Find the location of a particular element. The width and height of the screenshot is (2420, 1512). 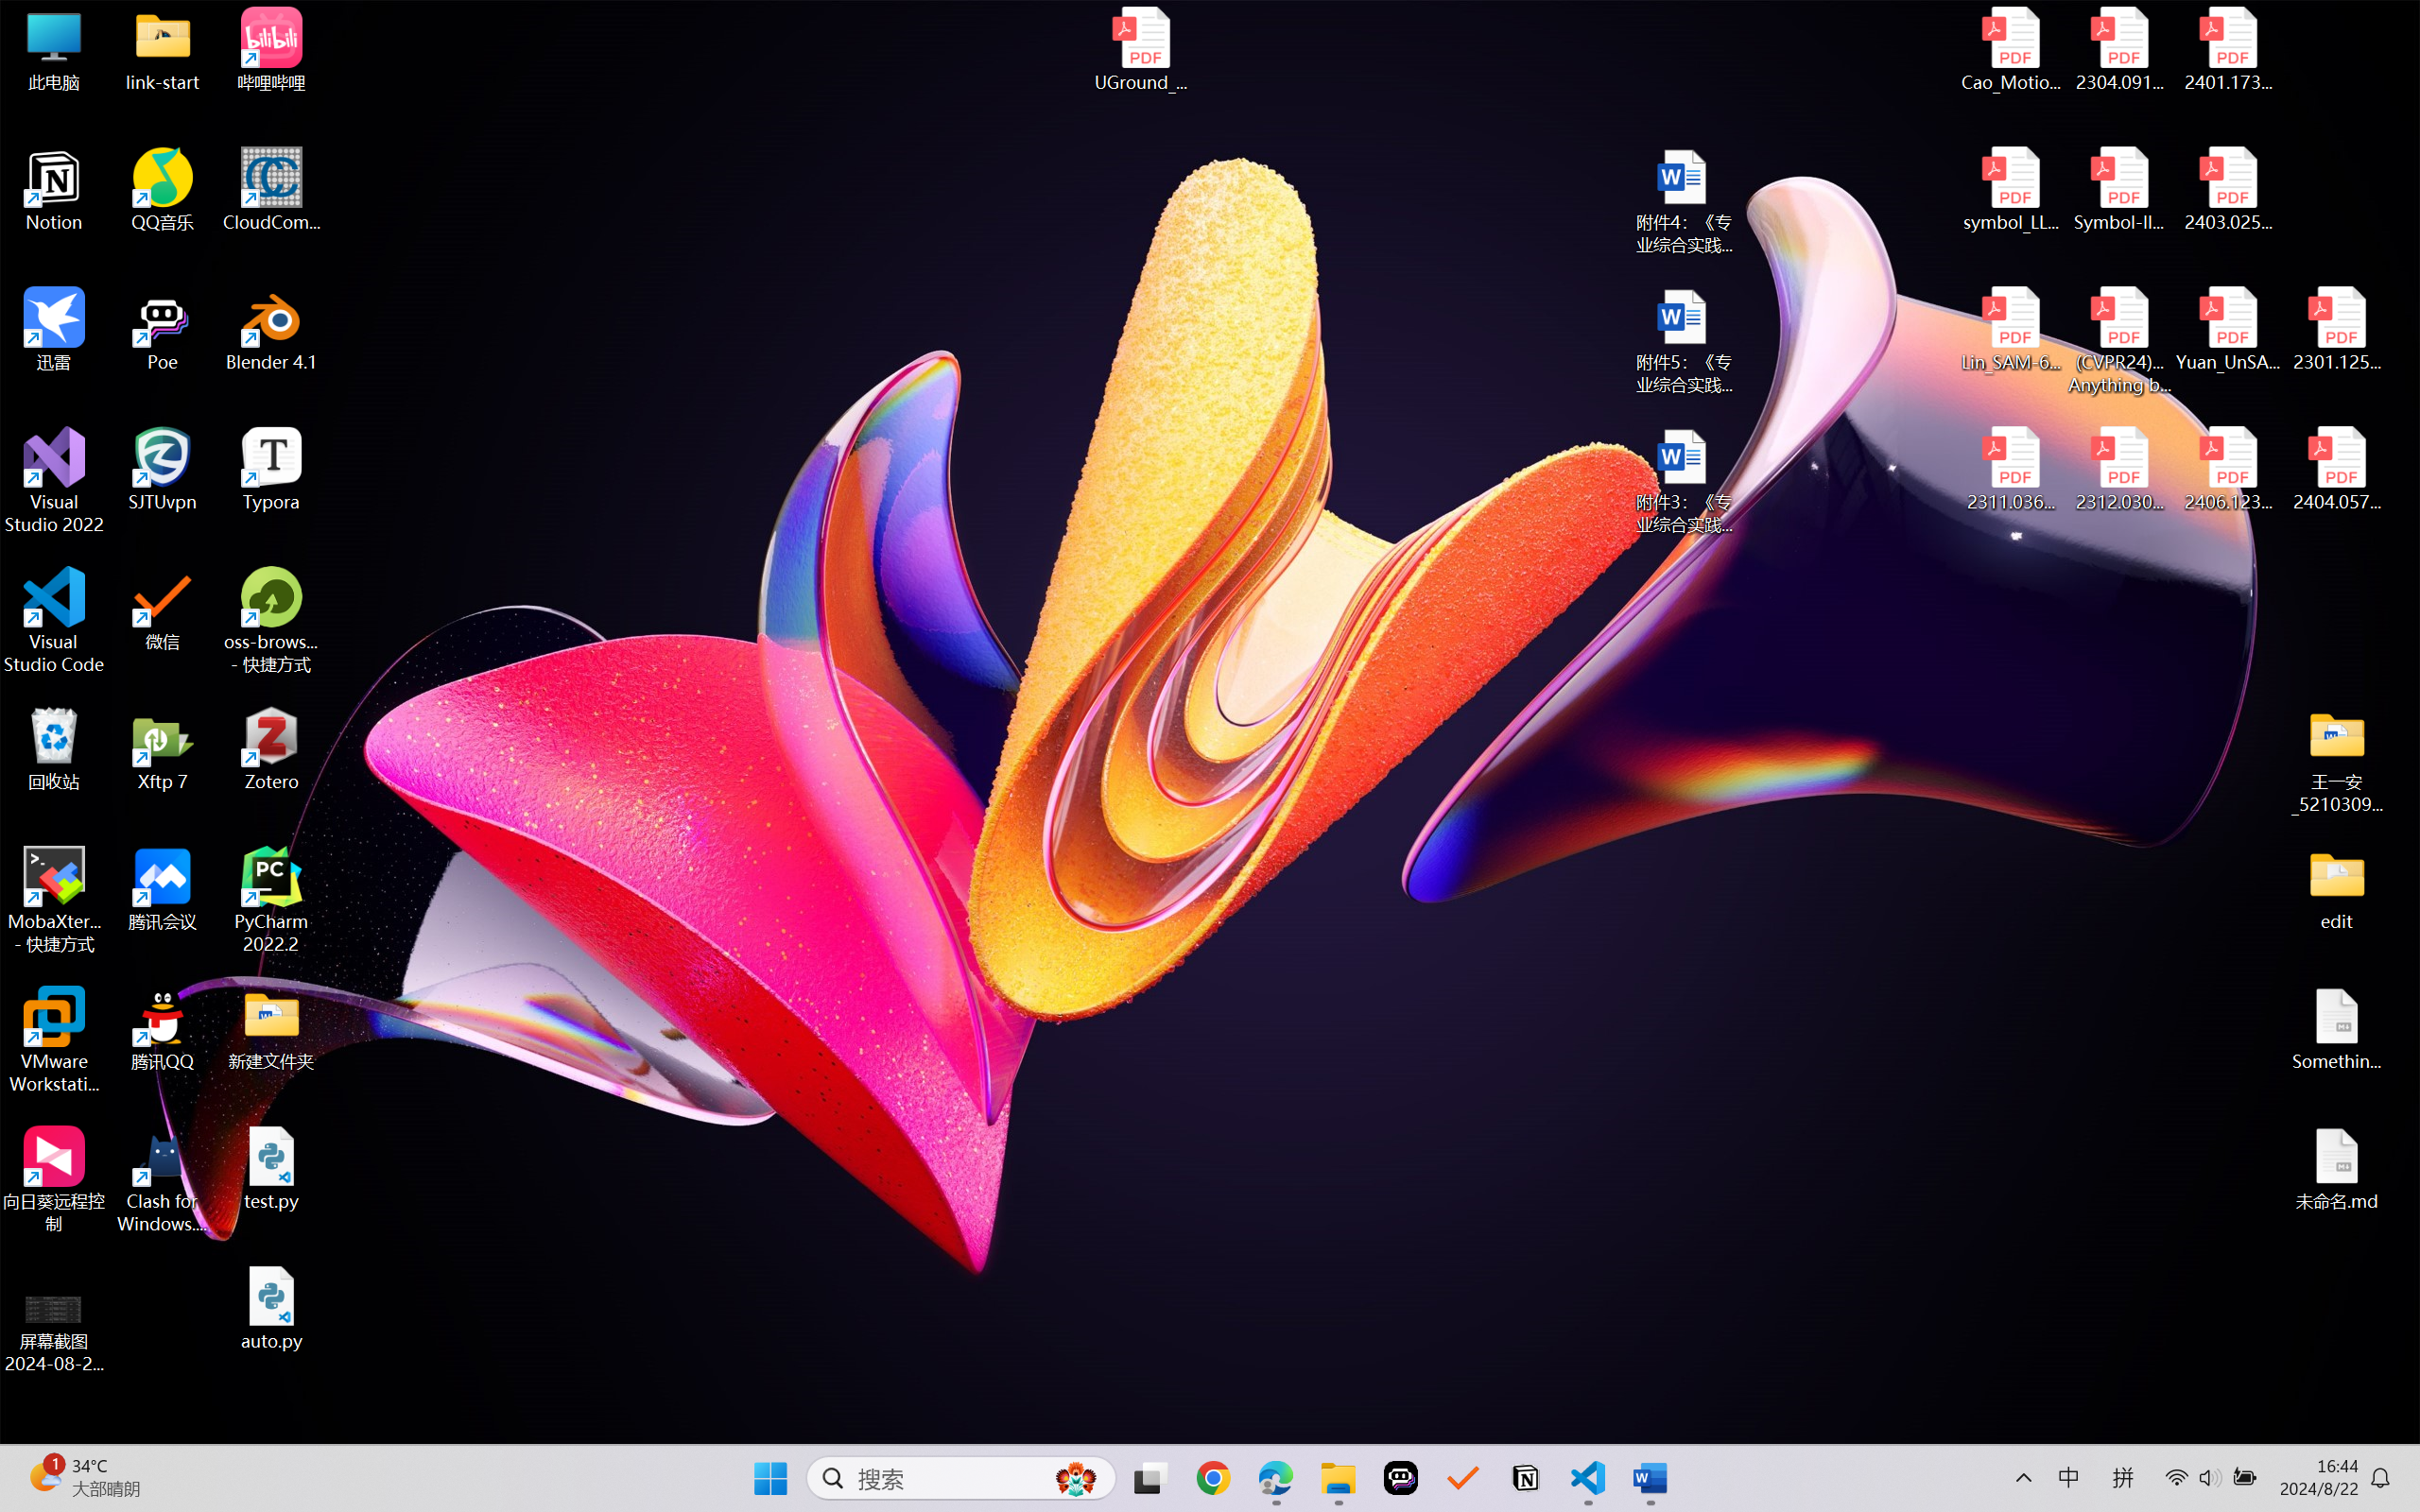

symbol_LLM.pdf is located at coordinates (2012, 190).